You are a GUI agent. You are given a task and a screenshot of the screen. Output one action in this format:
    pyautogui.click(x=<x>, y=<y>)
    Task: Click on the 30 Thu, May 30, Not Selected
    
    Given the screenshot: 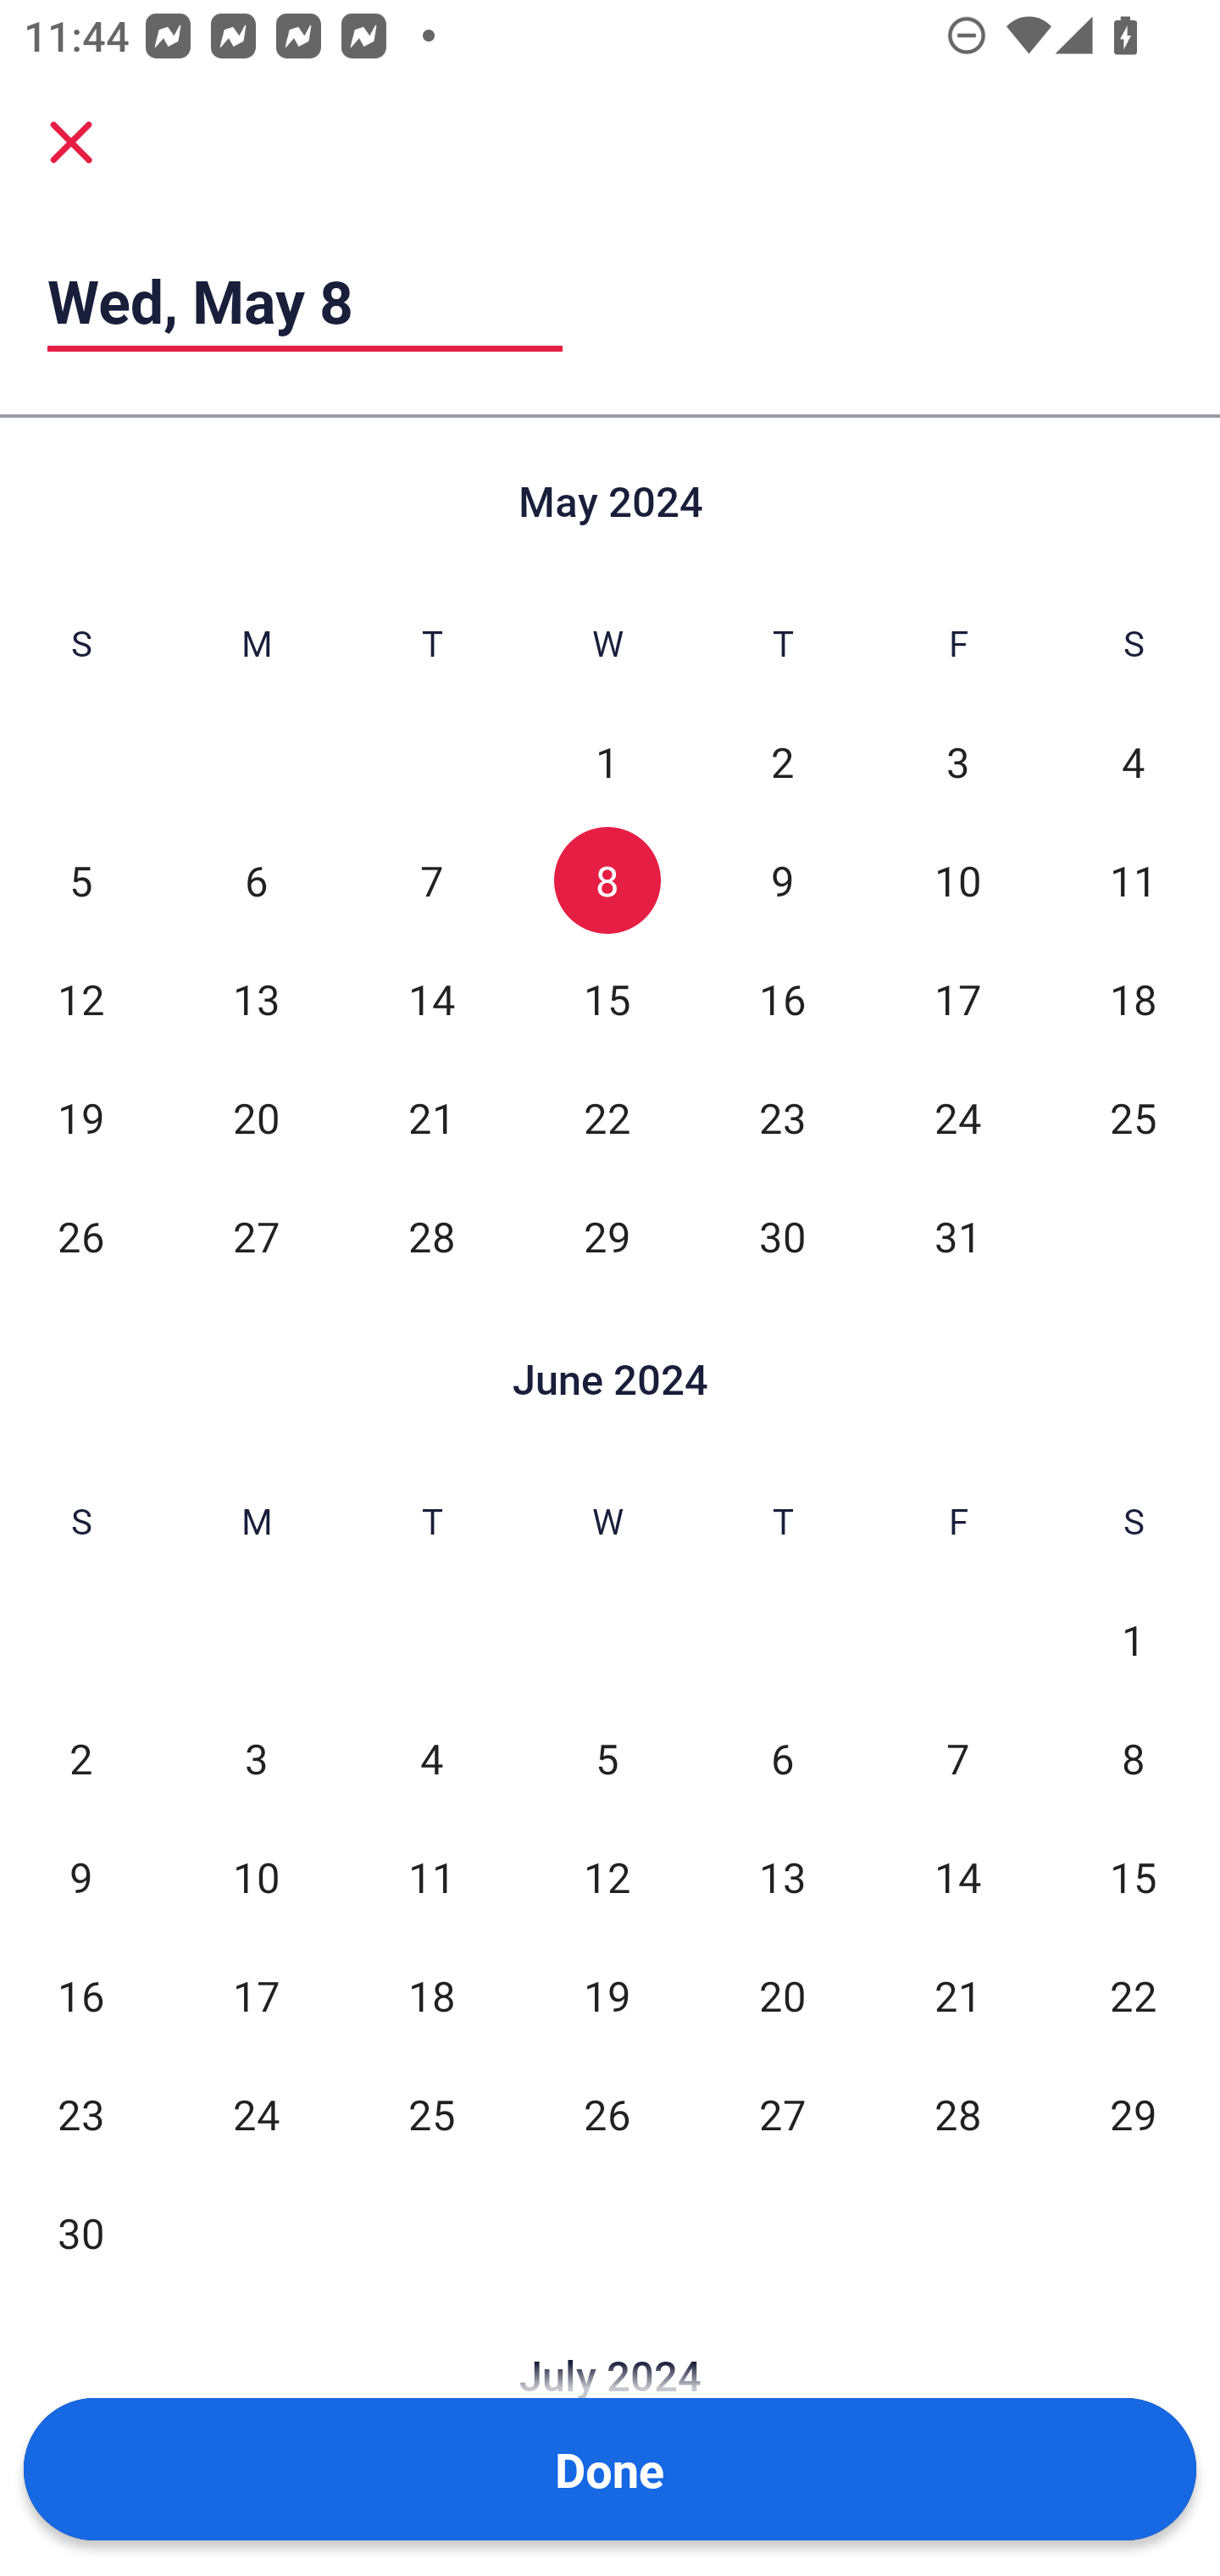 What is the action you would take?
    pyautogui.click(x=782, y=1236)
    